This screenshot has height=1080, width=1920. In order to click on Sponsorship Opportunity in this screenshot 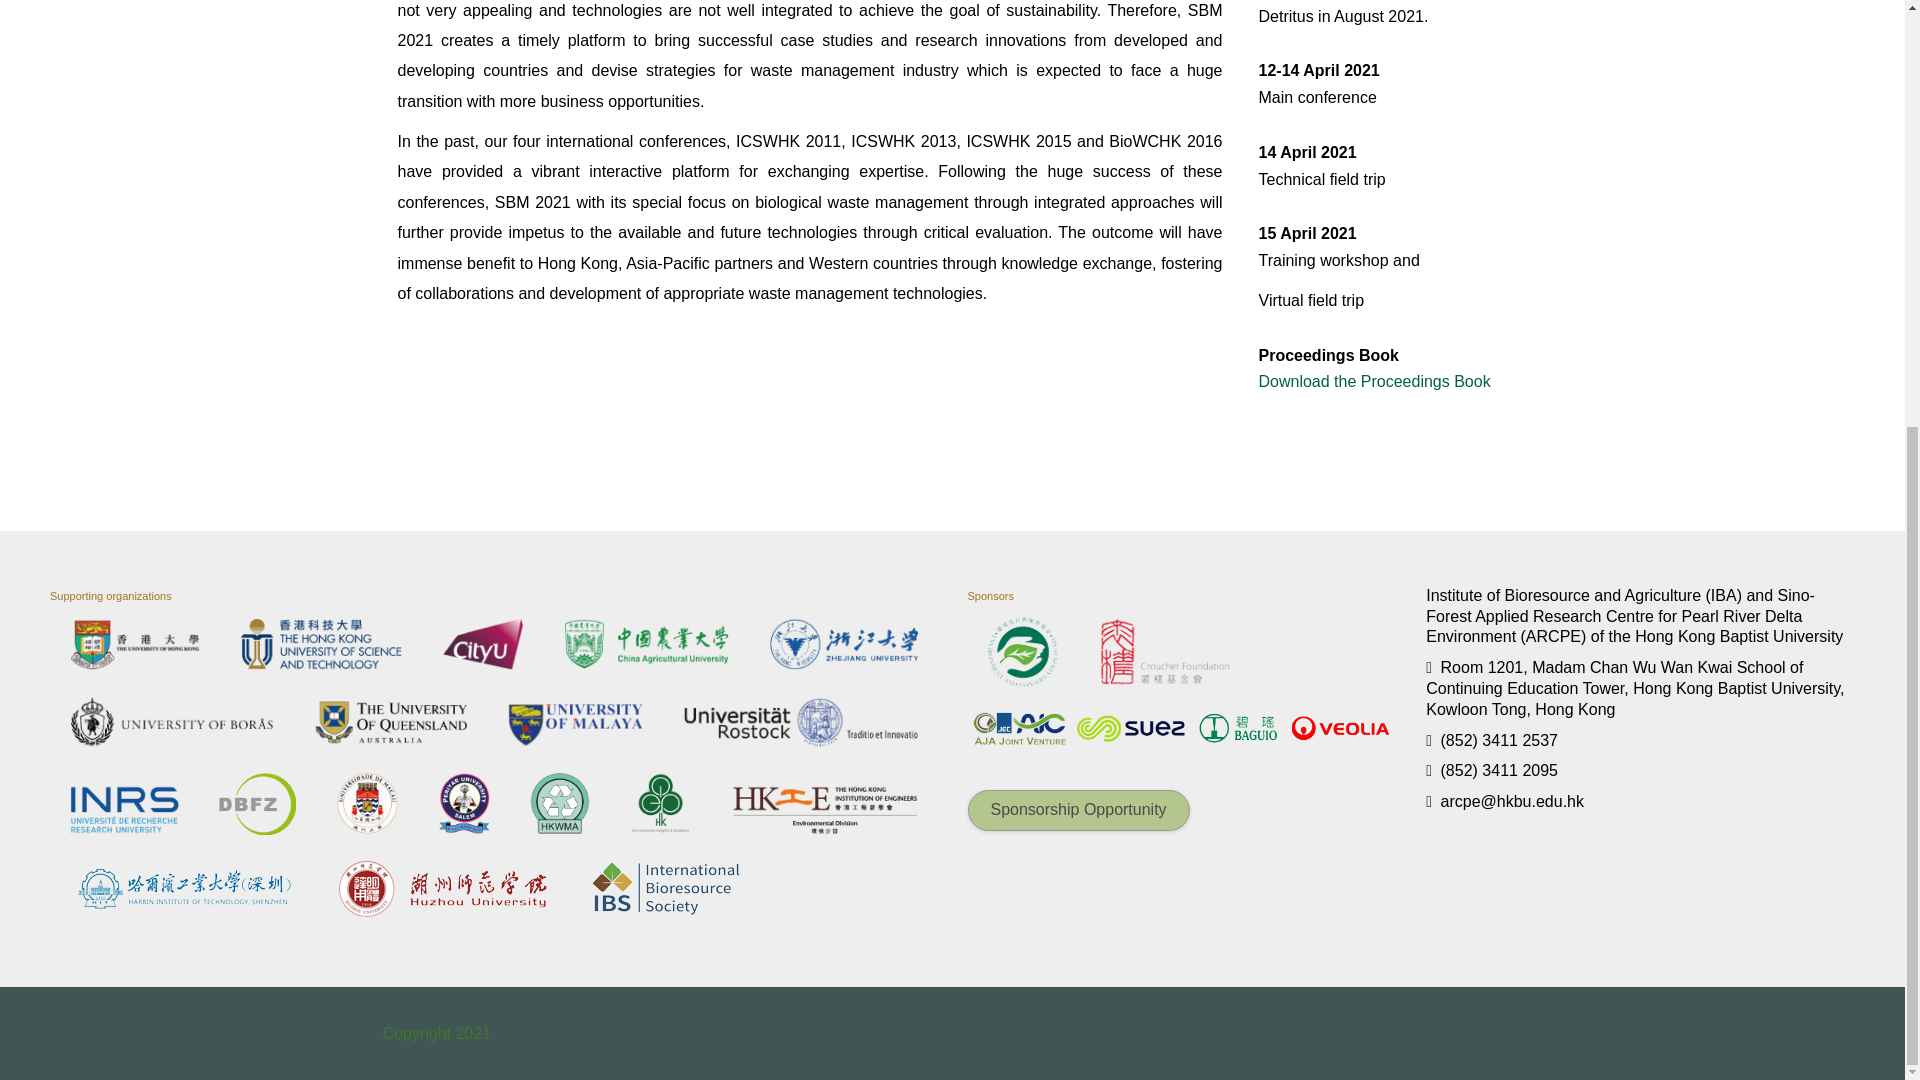, I will do `click(1078, 810)`.